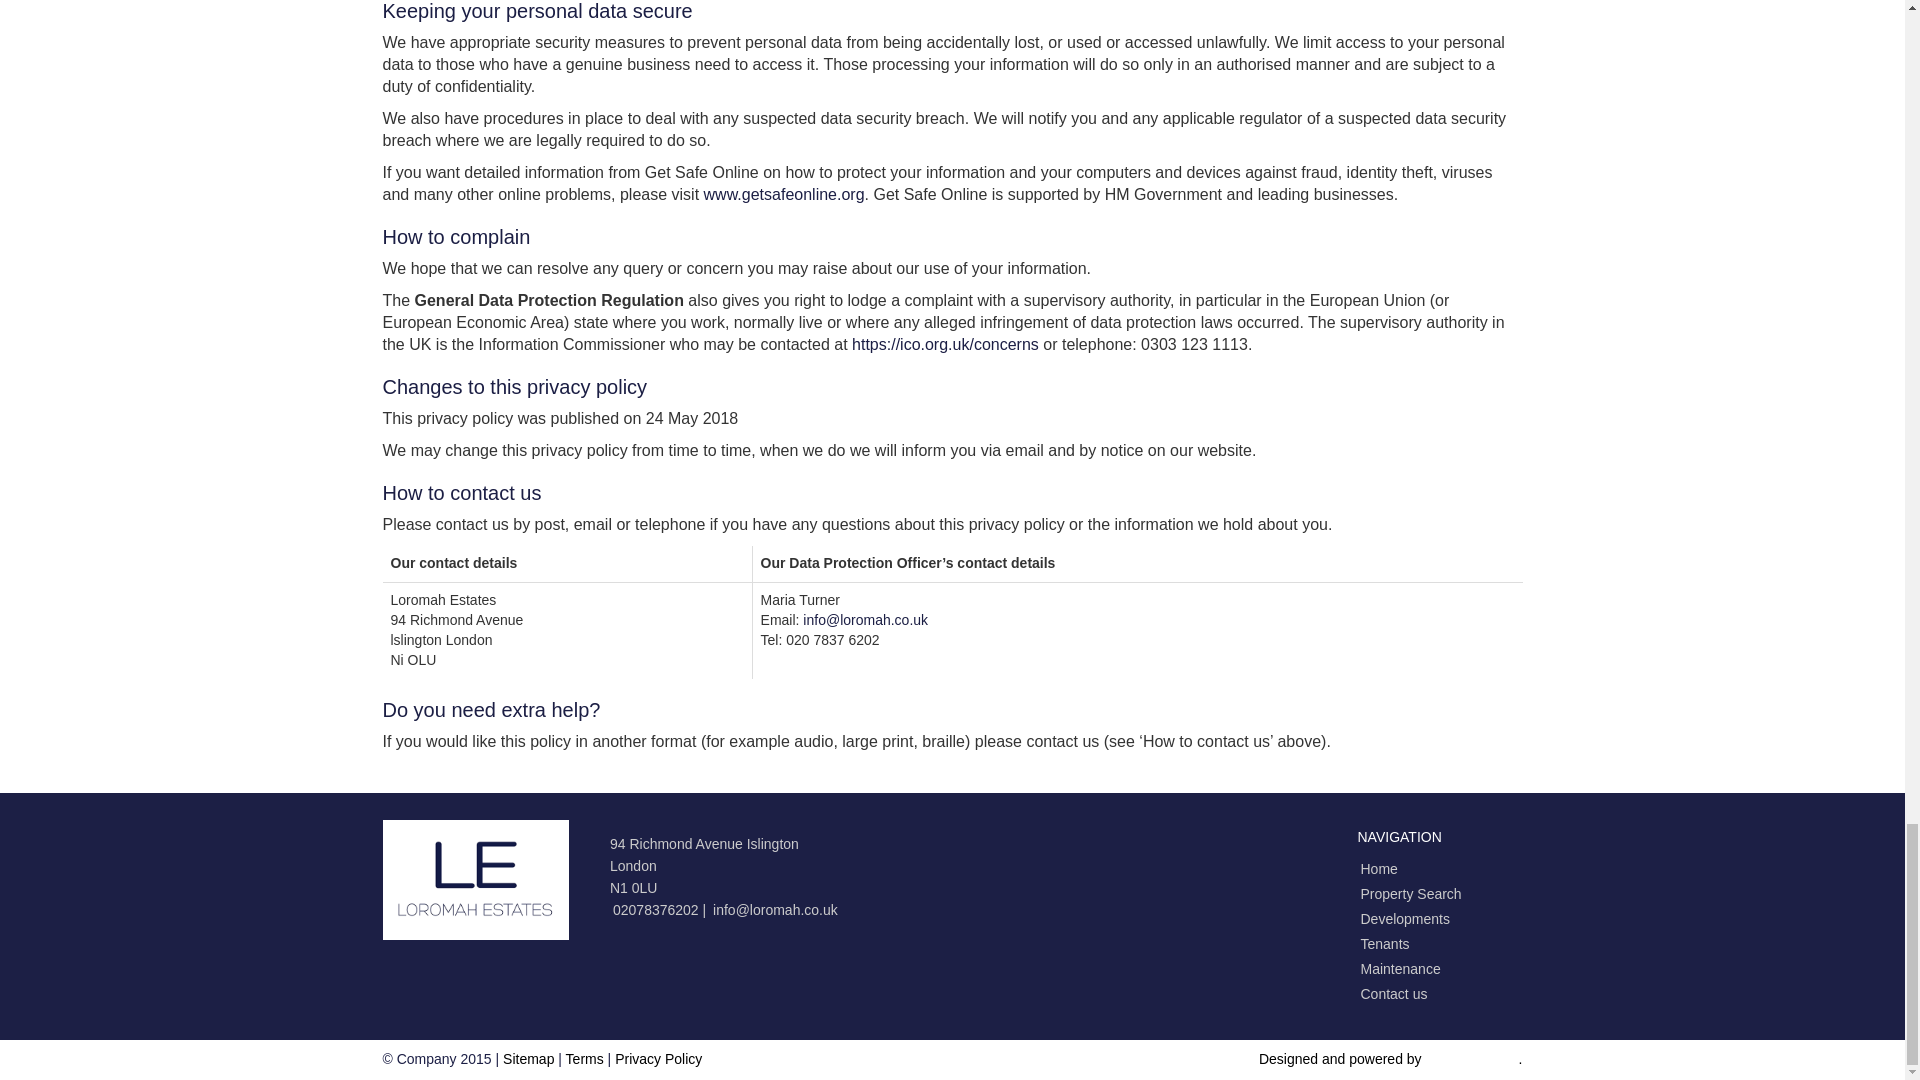 Image resolution: width=1920 pixels, height=1080 pixels. I want to click on Maintenance, so click(1400, 969).